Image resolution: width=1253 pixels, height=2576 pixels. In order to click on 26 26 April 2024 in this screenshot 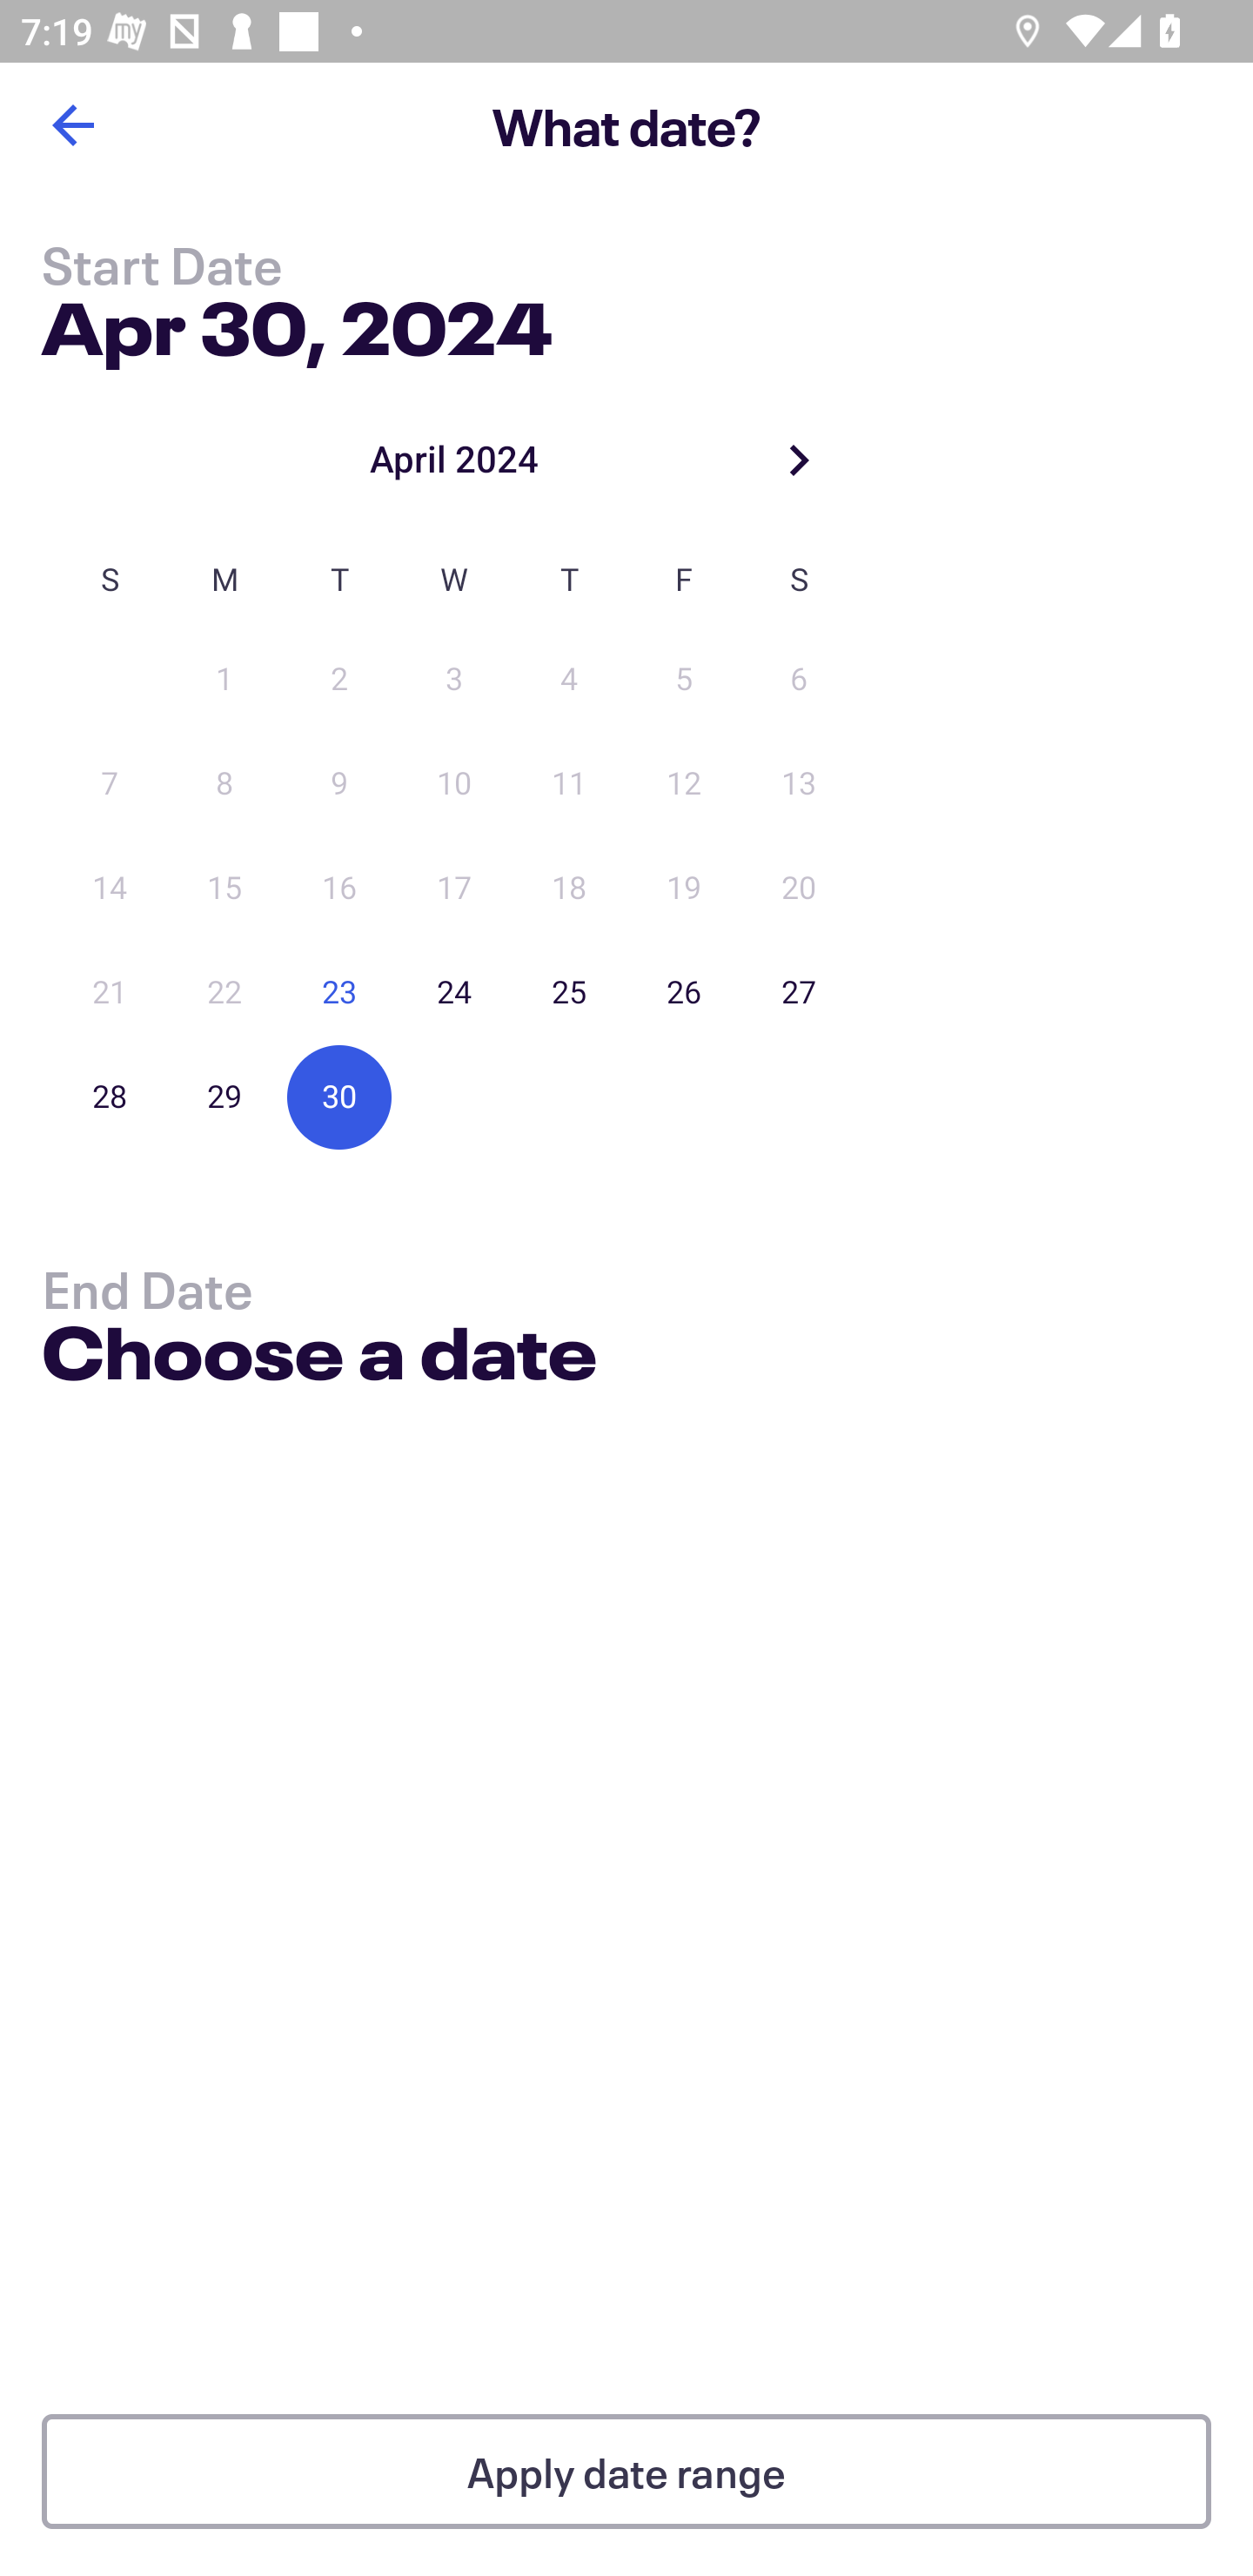, I will do `click(684, 992)`.